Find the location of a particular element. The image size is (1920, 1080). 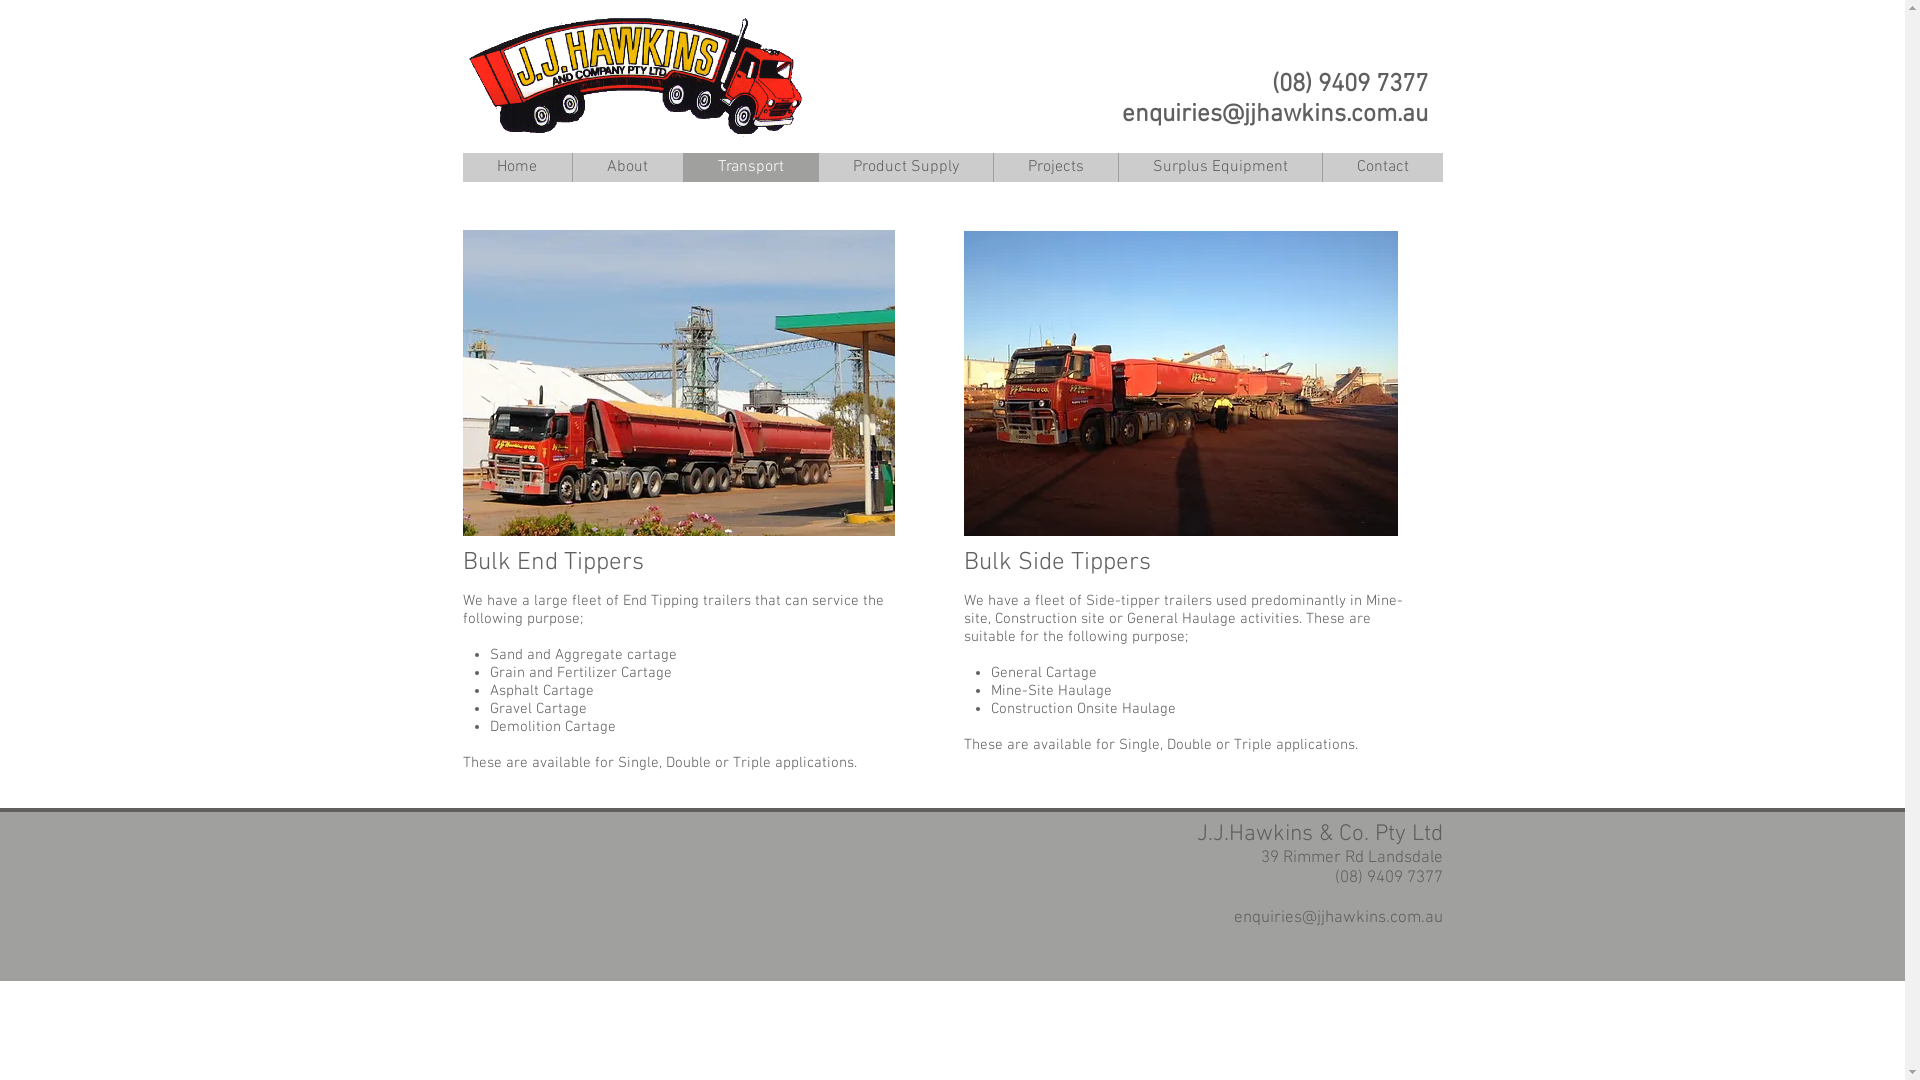

Contact is located at coordinates (1382, 168).